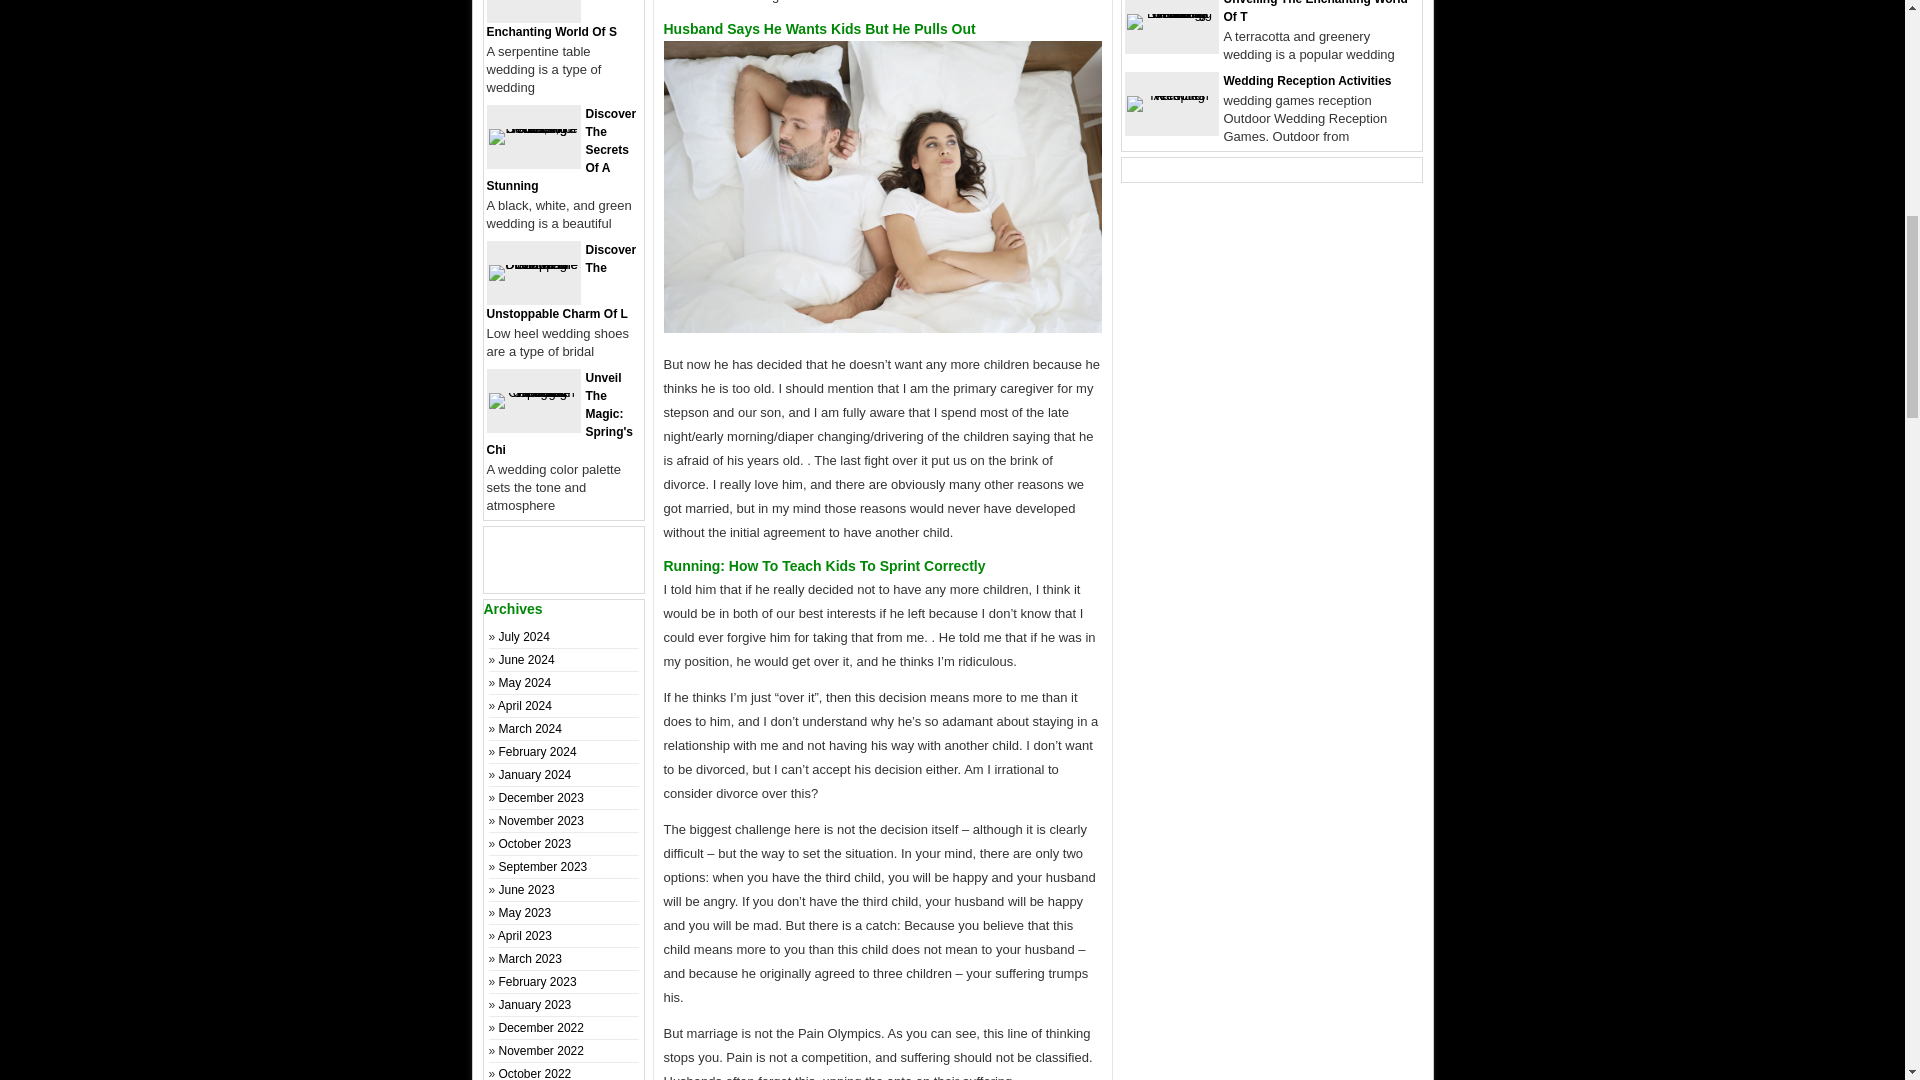 The width and height of the screenshot is (1920, 1080). What do you see at coordinates (541, 797) in the screenshot?
I see `December 2023` at bounding box center [541, 797].